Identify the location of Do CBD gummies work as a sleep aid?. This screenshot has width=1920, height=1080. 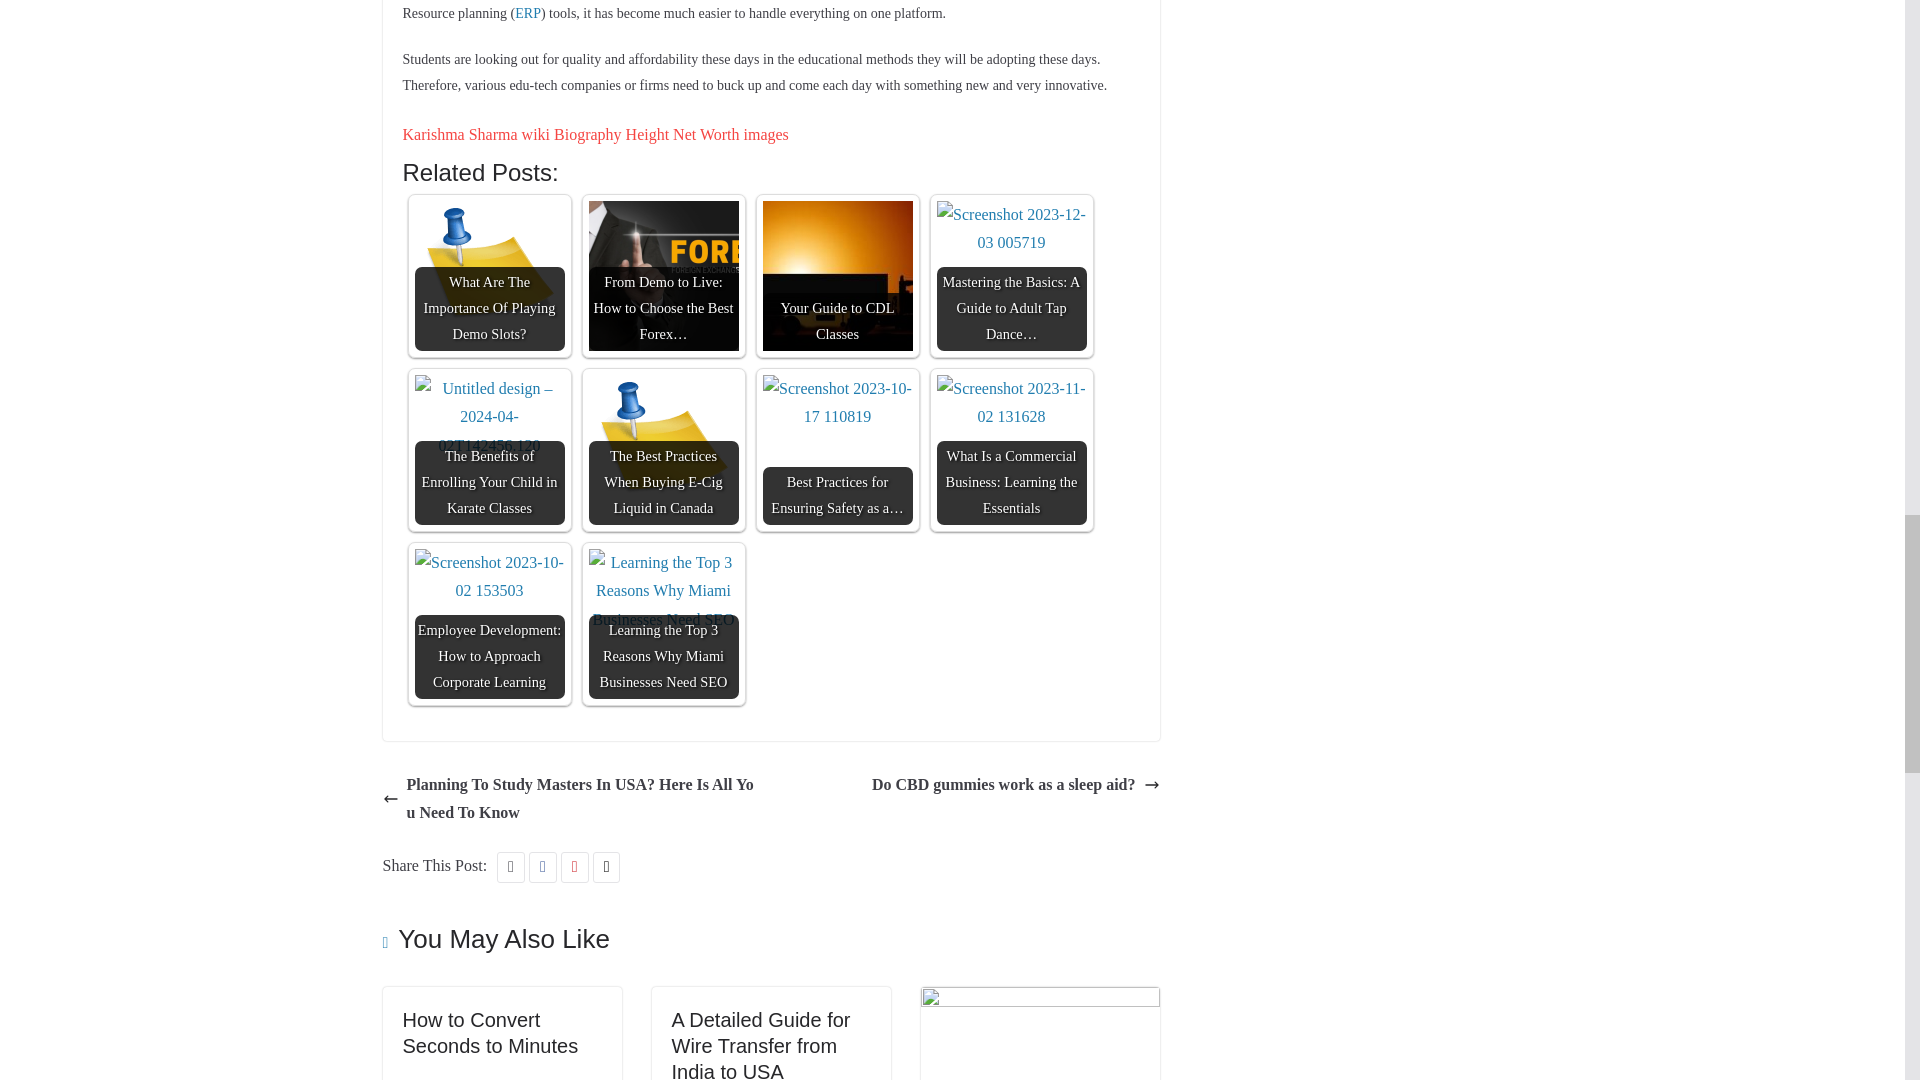
(1015, 786).